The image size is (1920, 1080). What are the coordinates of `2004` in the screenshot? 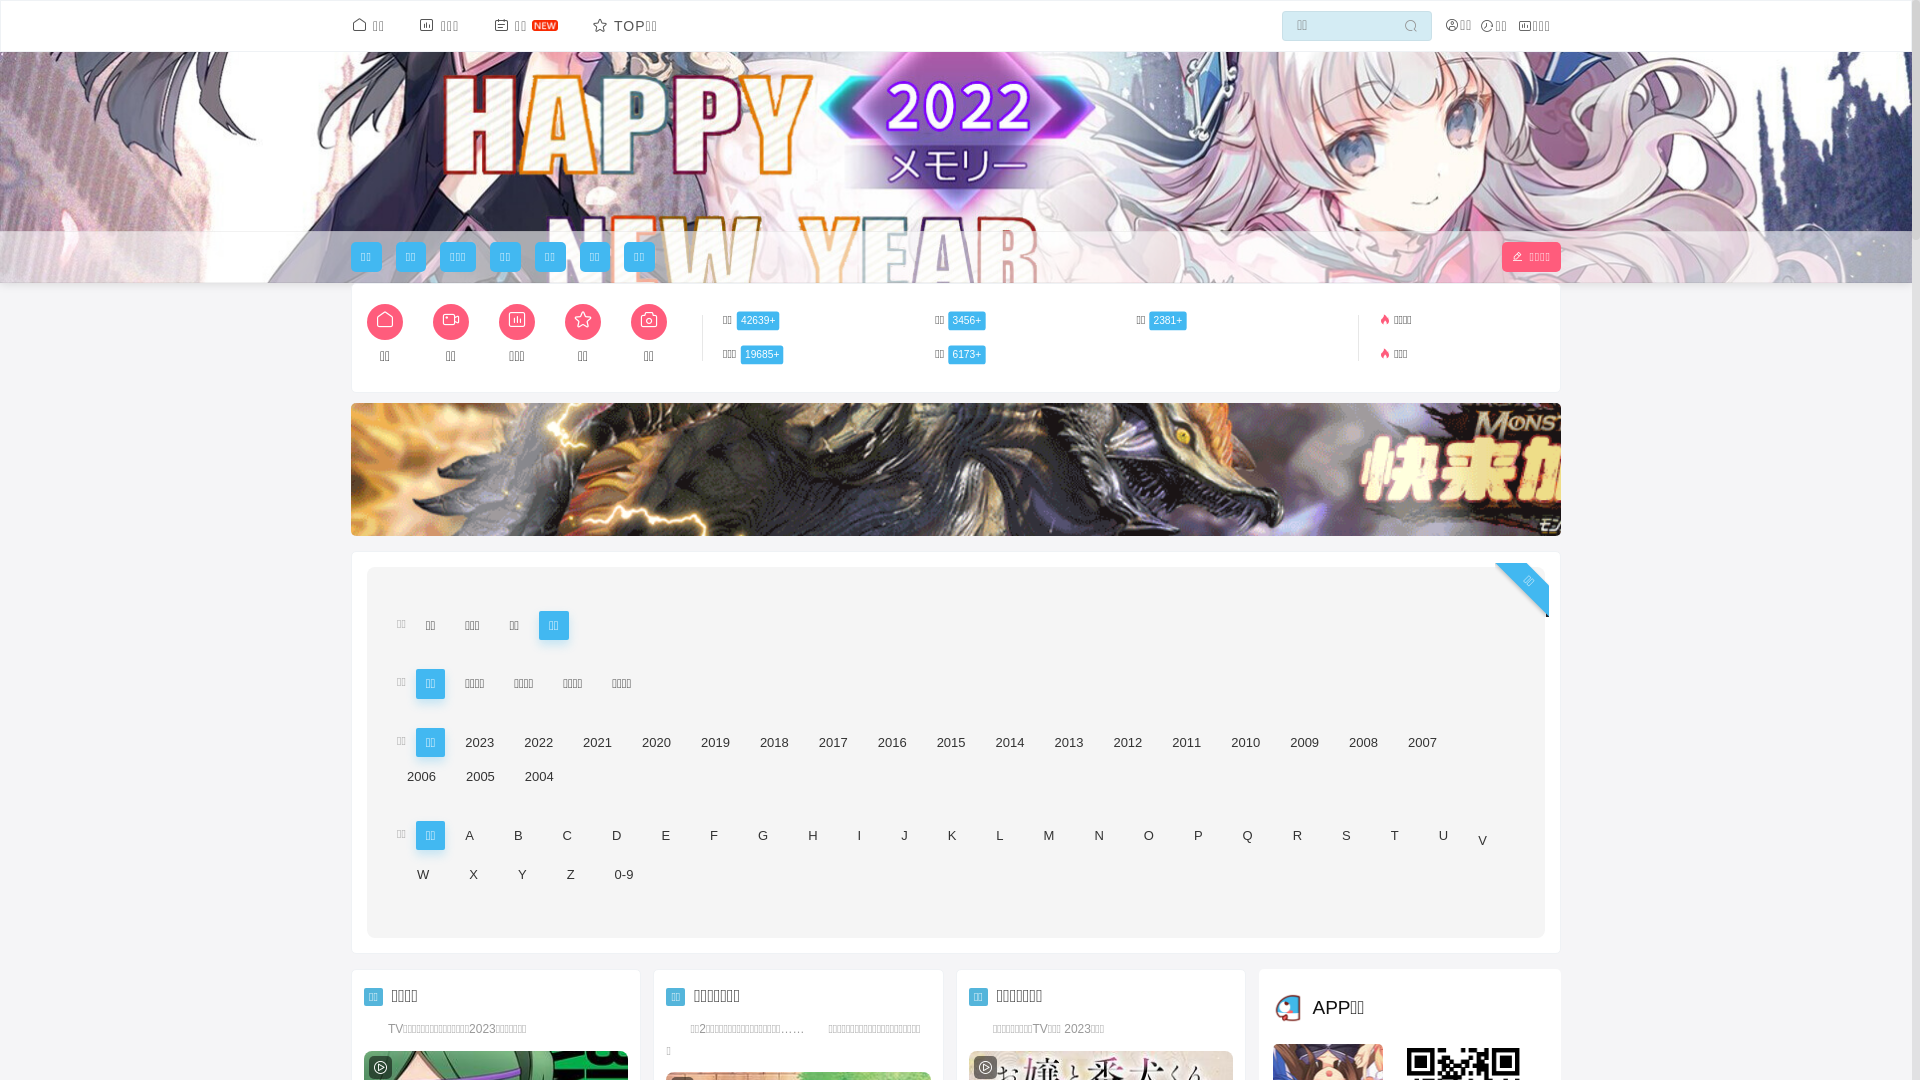 It's located at (540, 776).